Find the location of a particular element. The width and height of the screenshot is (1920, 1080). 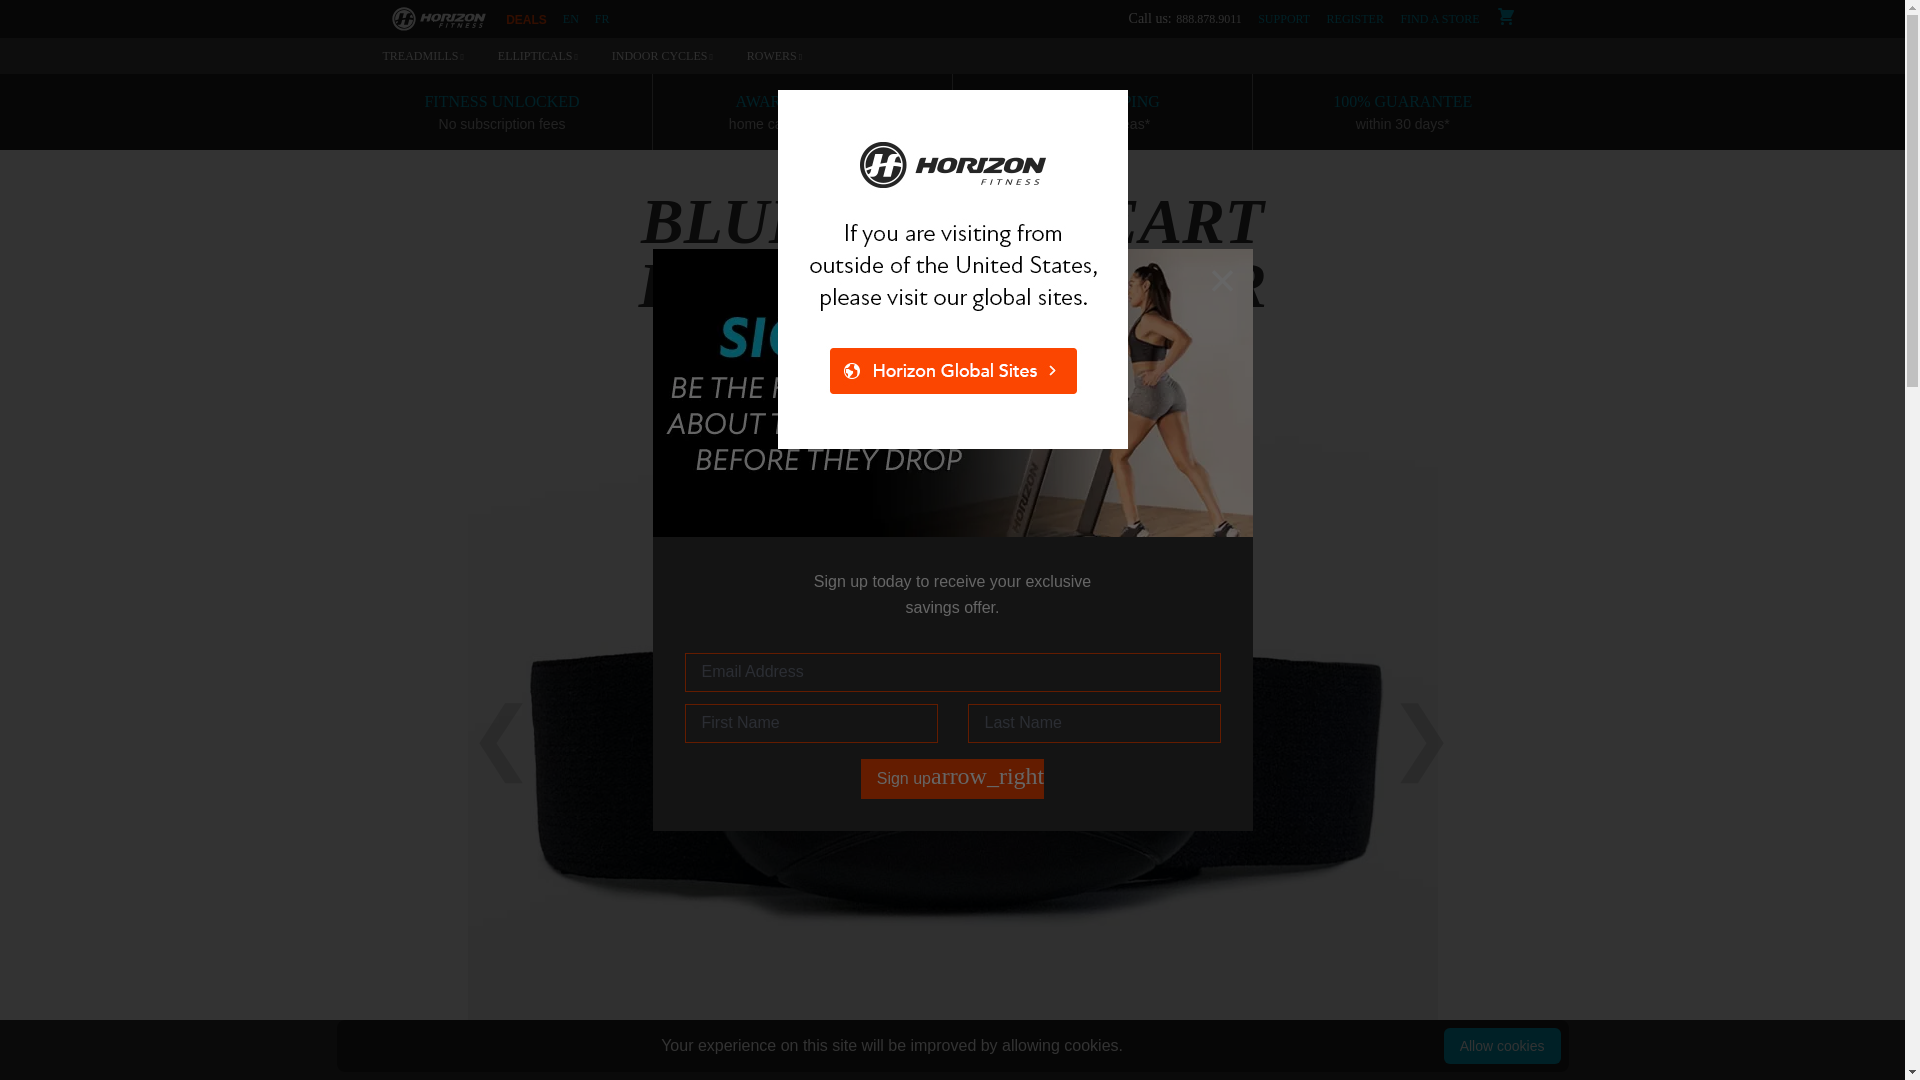

Cart is located at coordinates (1512, 18).